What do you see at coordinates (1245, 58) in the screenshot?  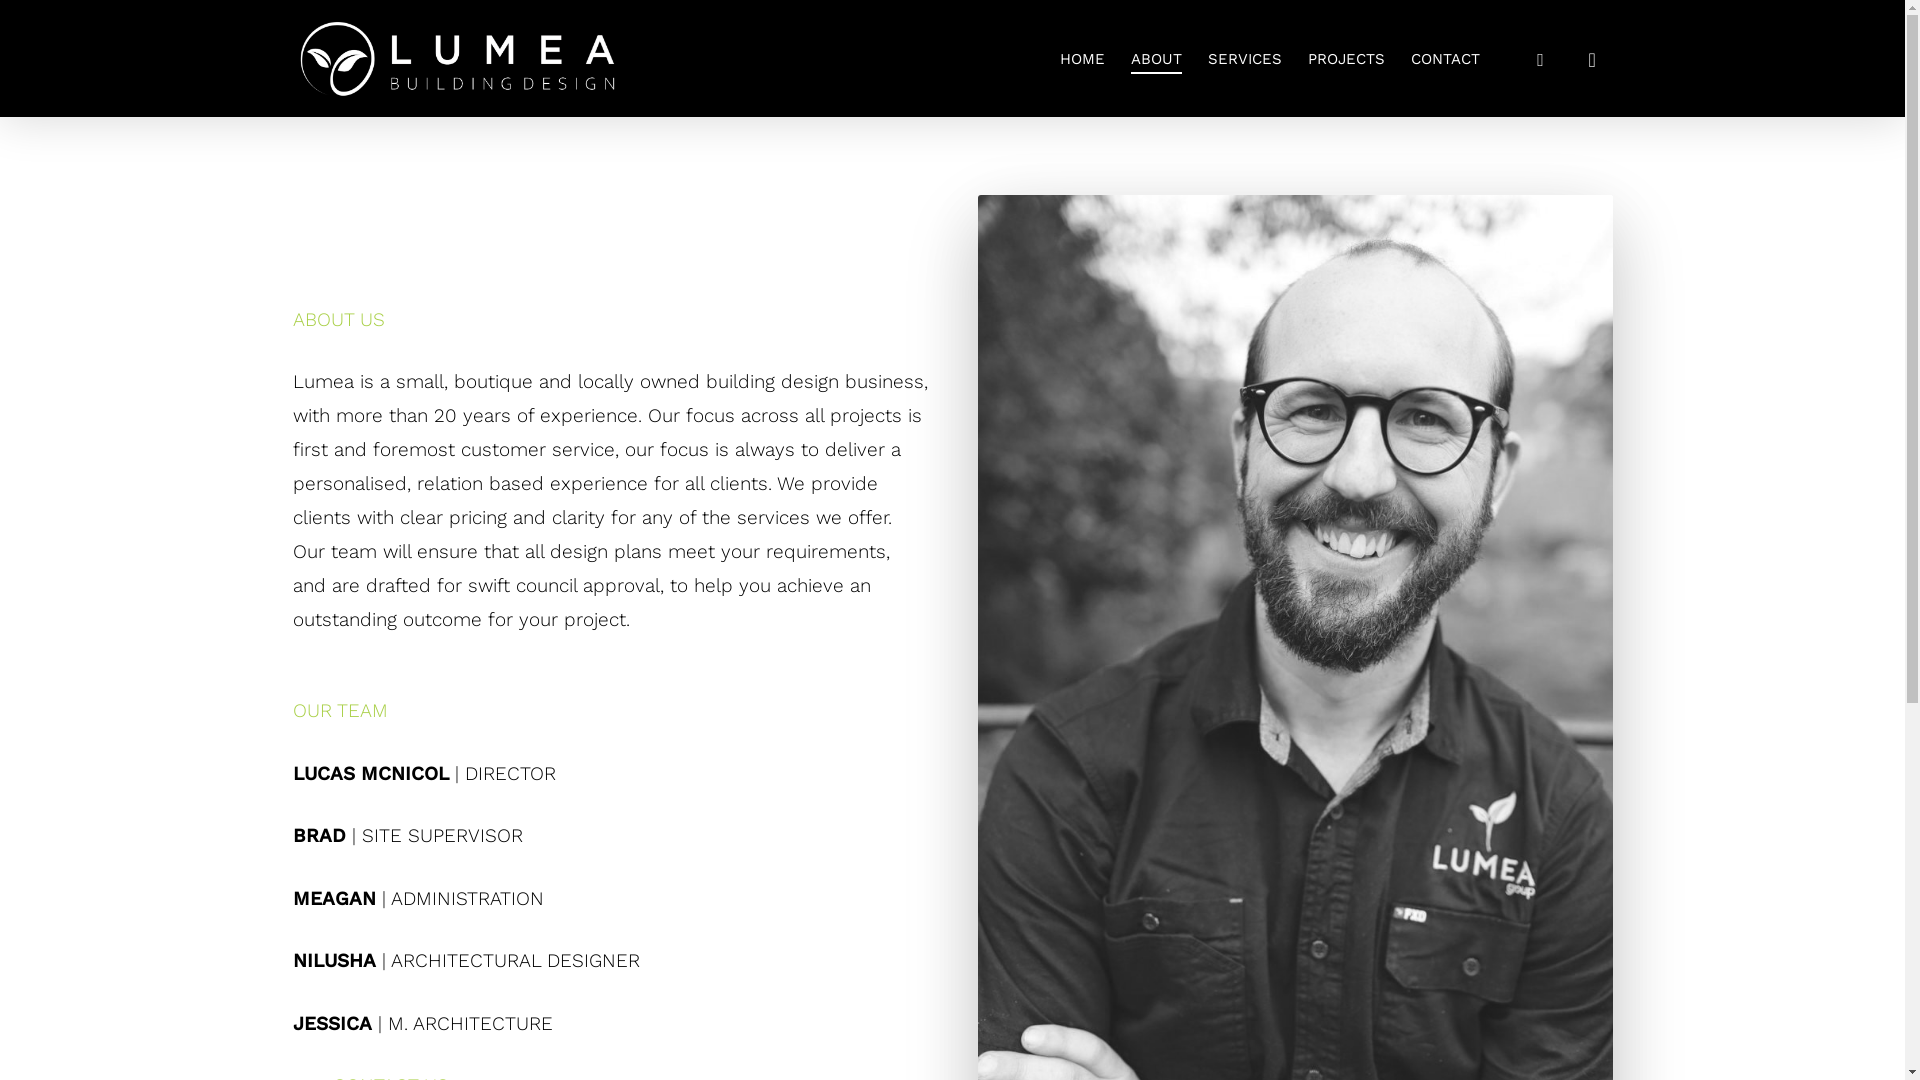 I see `SERVICES` at bounding box center [1245, 58].